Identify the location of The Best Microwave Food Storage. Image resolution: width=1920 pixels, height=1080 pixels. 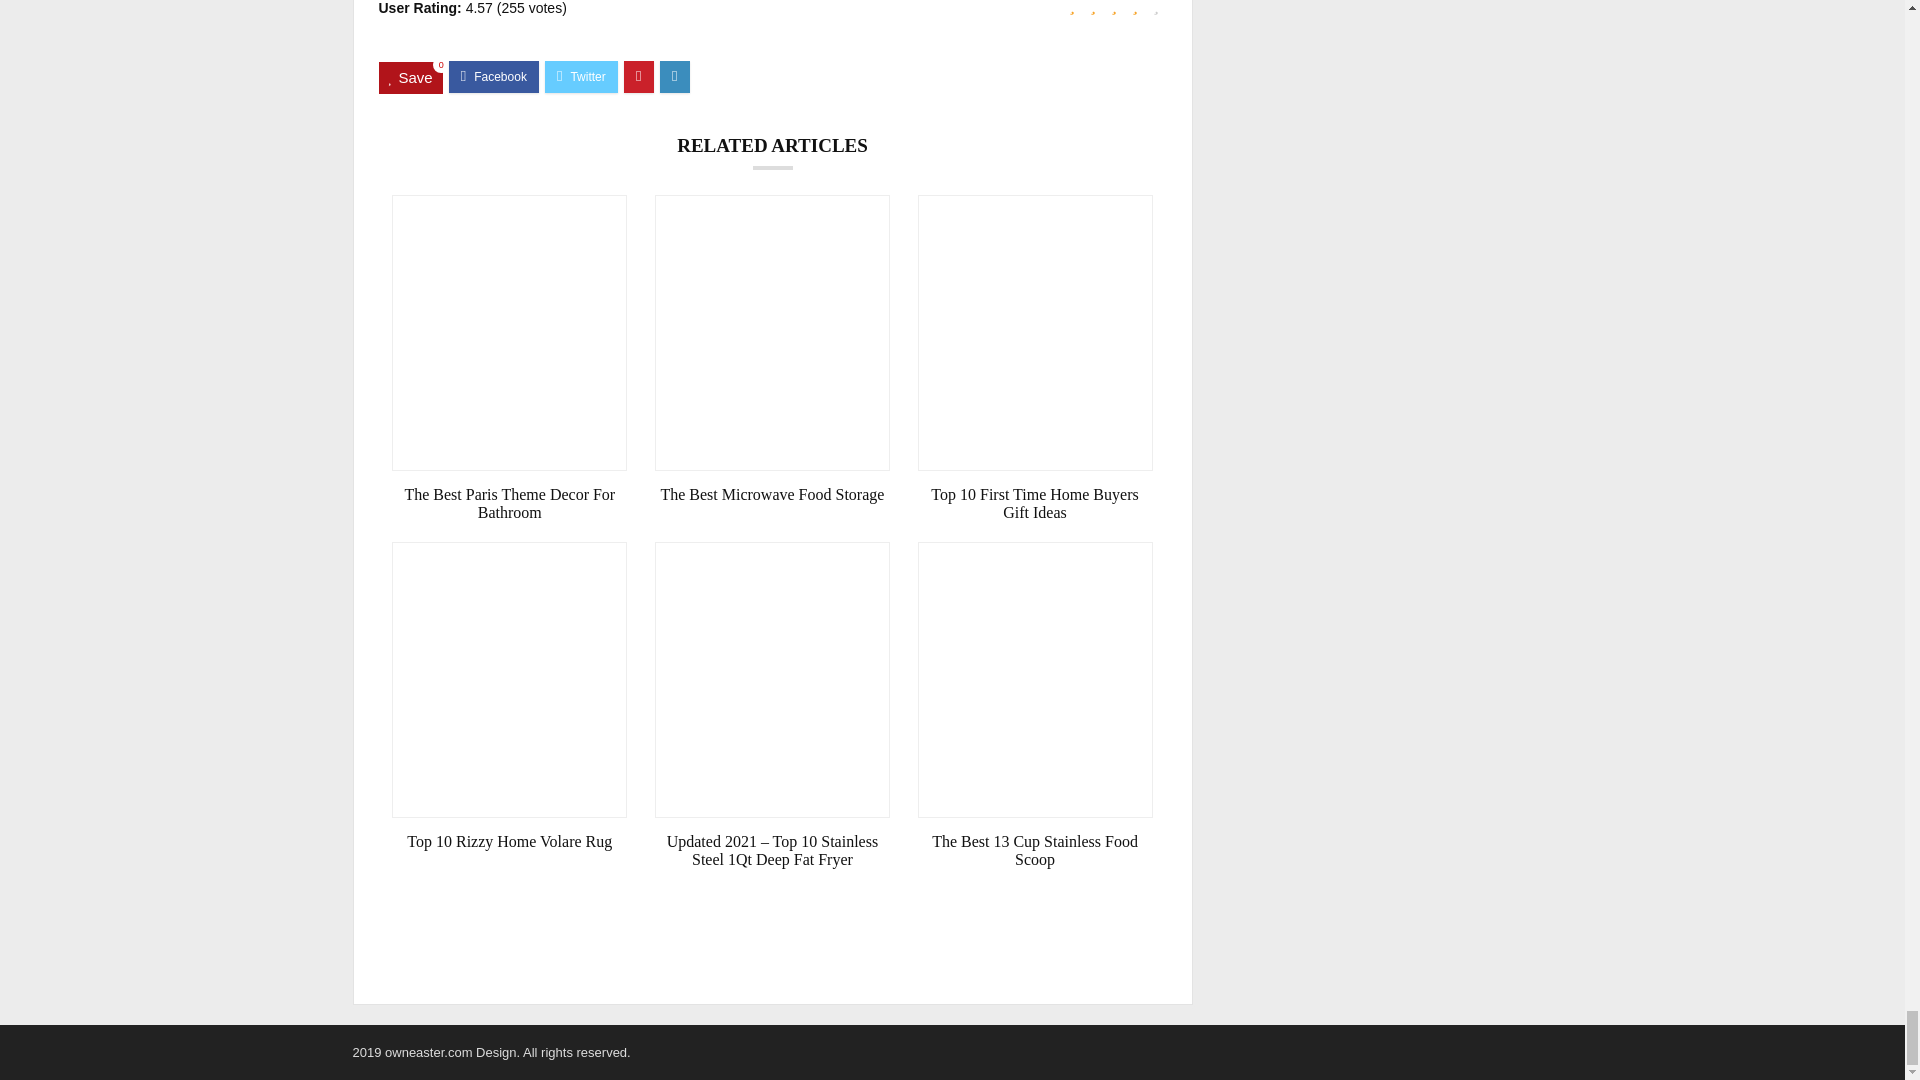
(772, 495).